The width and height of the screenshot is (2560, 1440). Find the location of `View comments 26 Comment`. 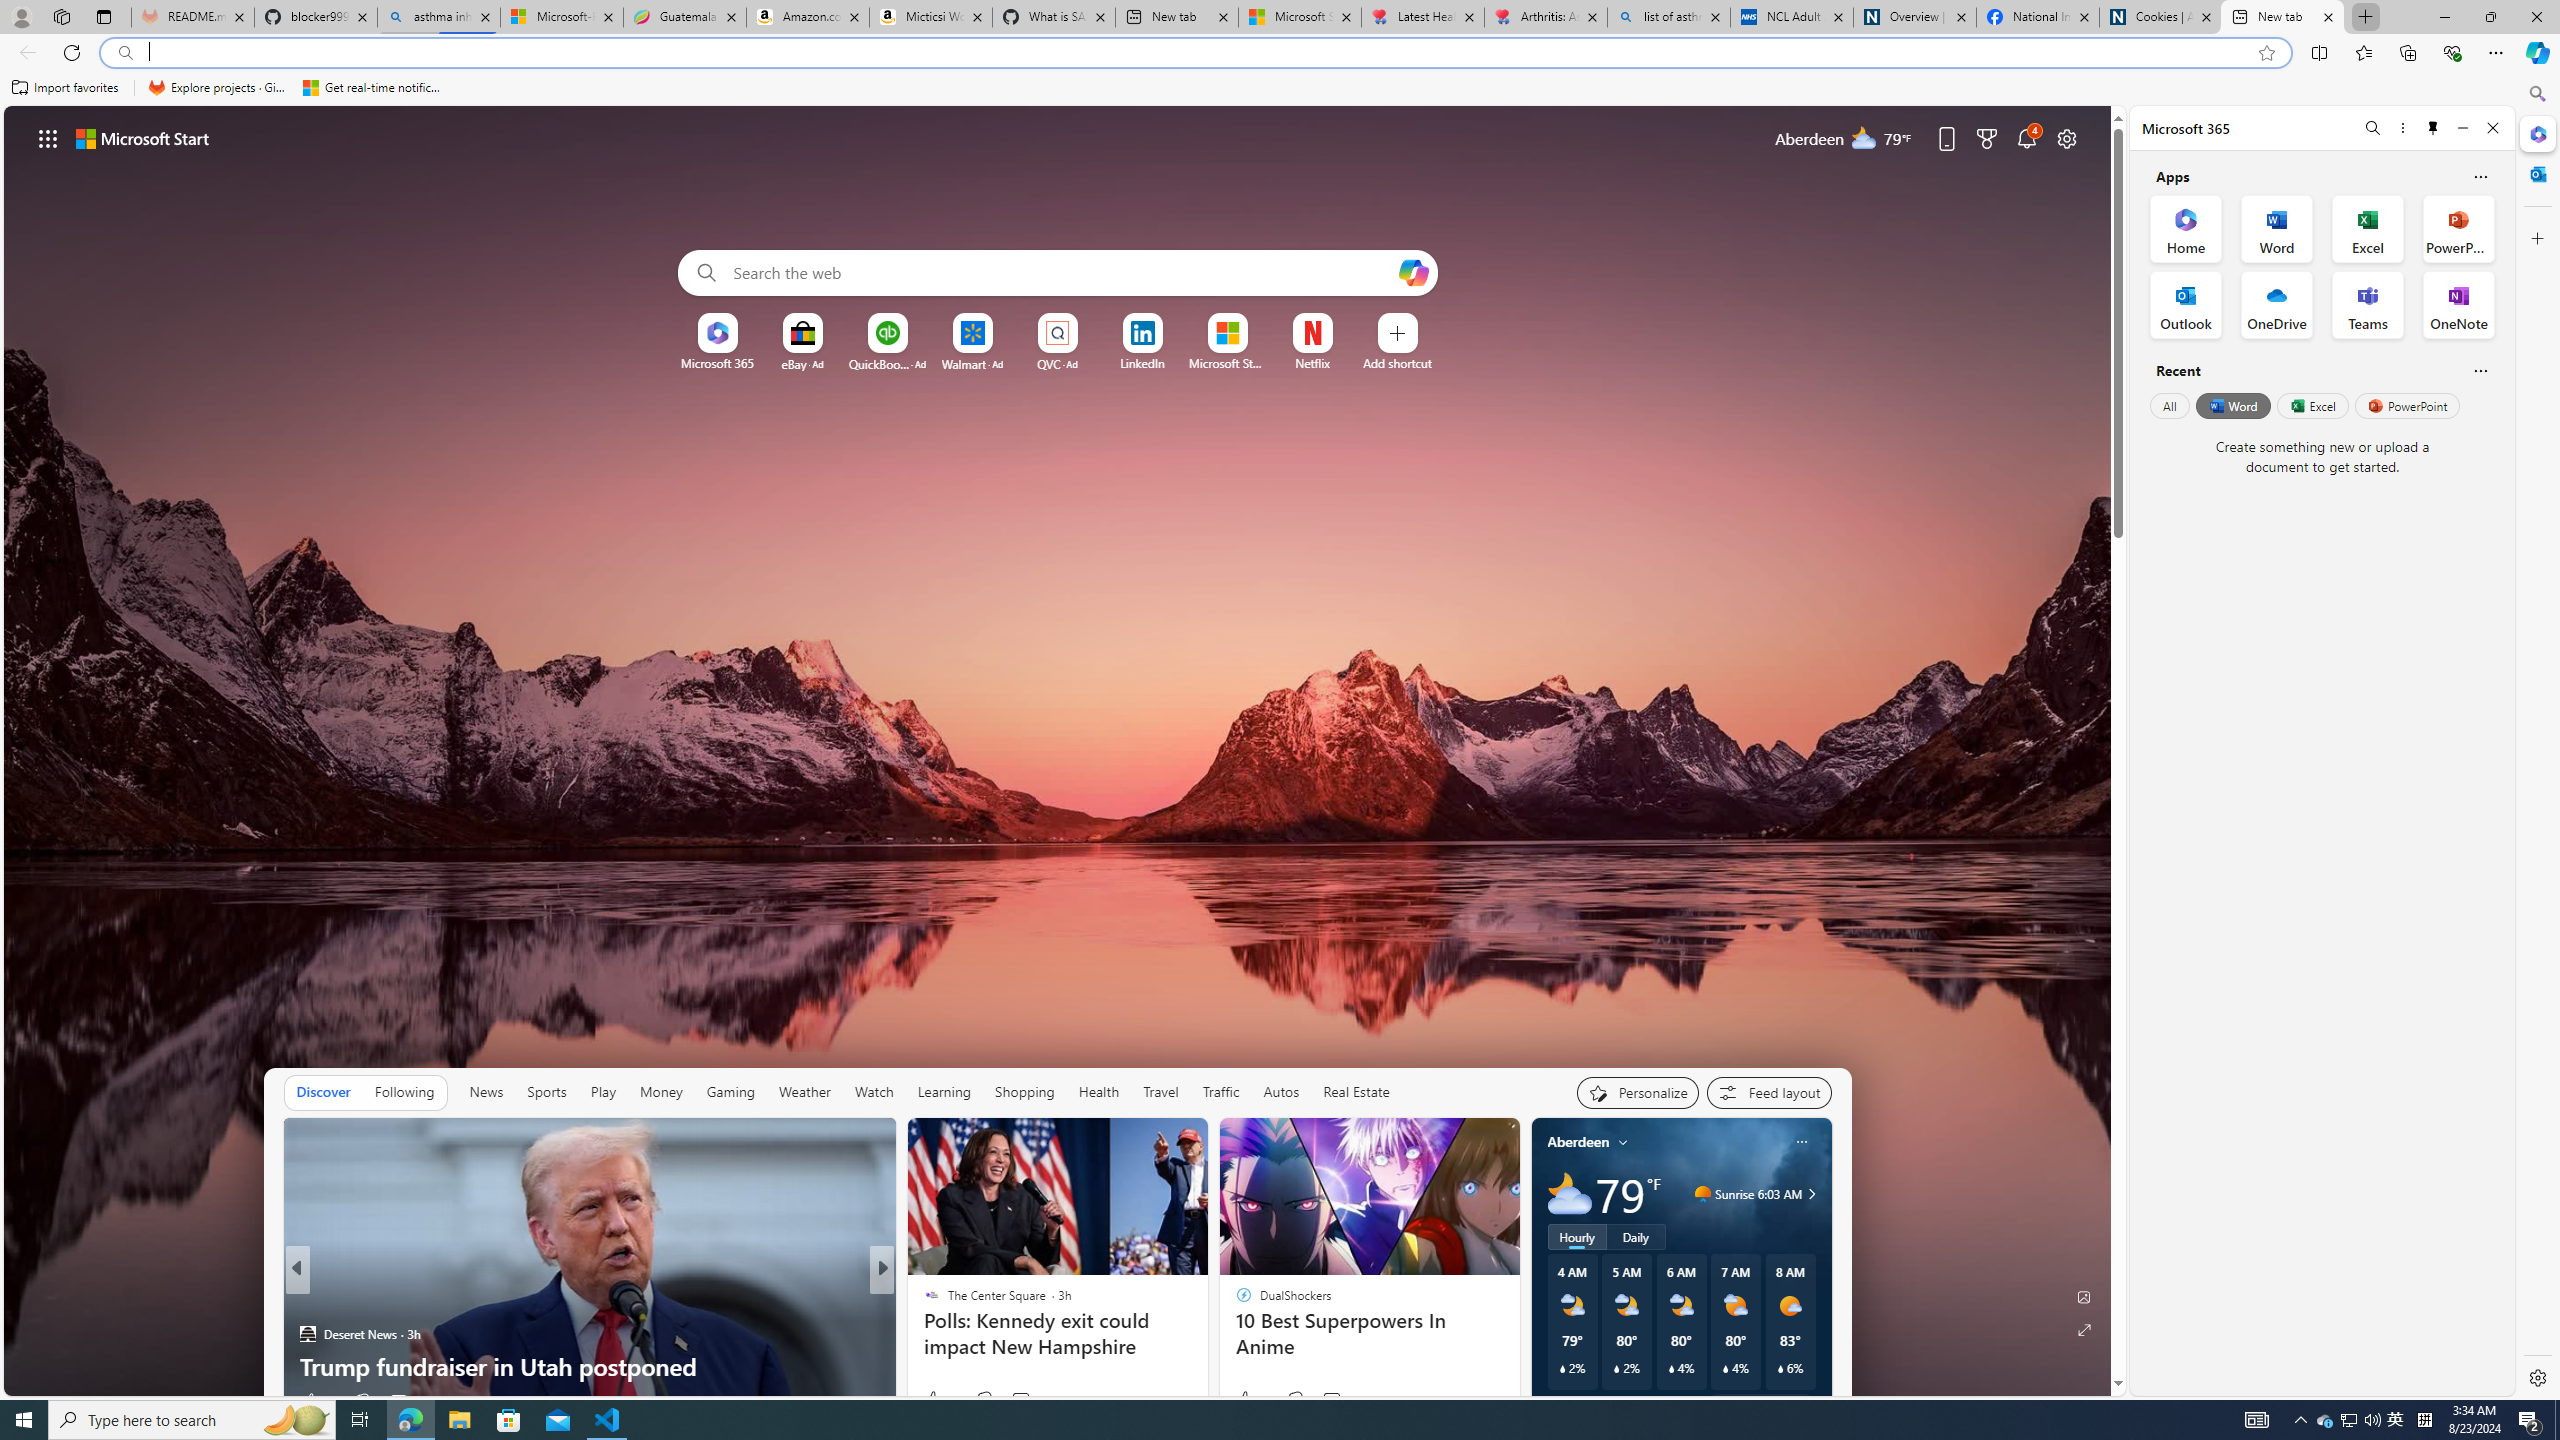

View comments 26 Comment is located at coordinates (404, 1402).